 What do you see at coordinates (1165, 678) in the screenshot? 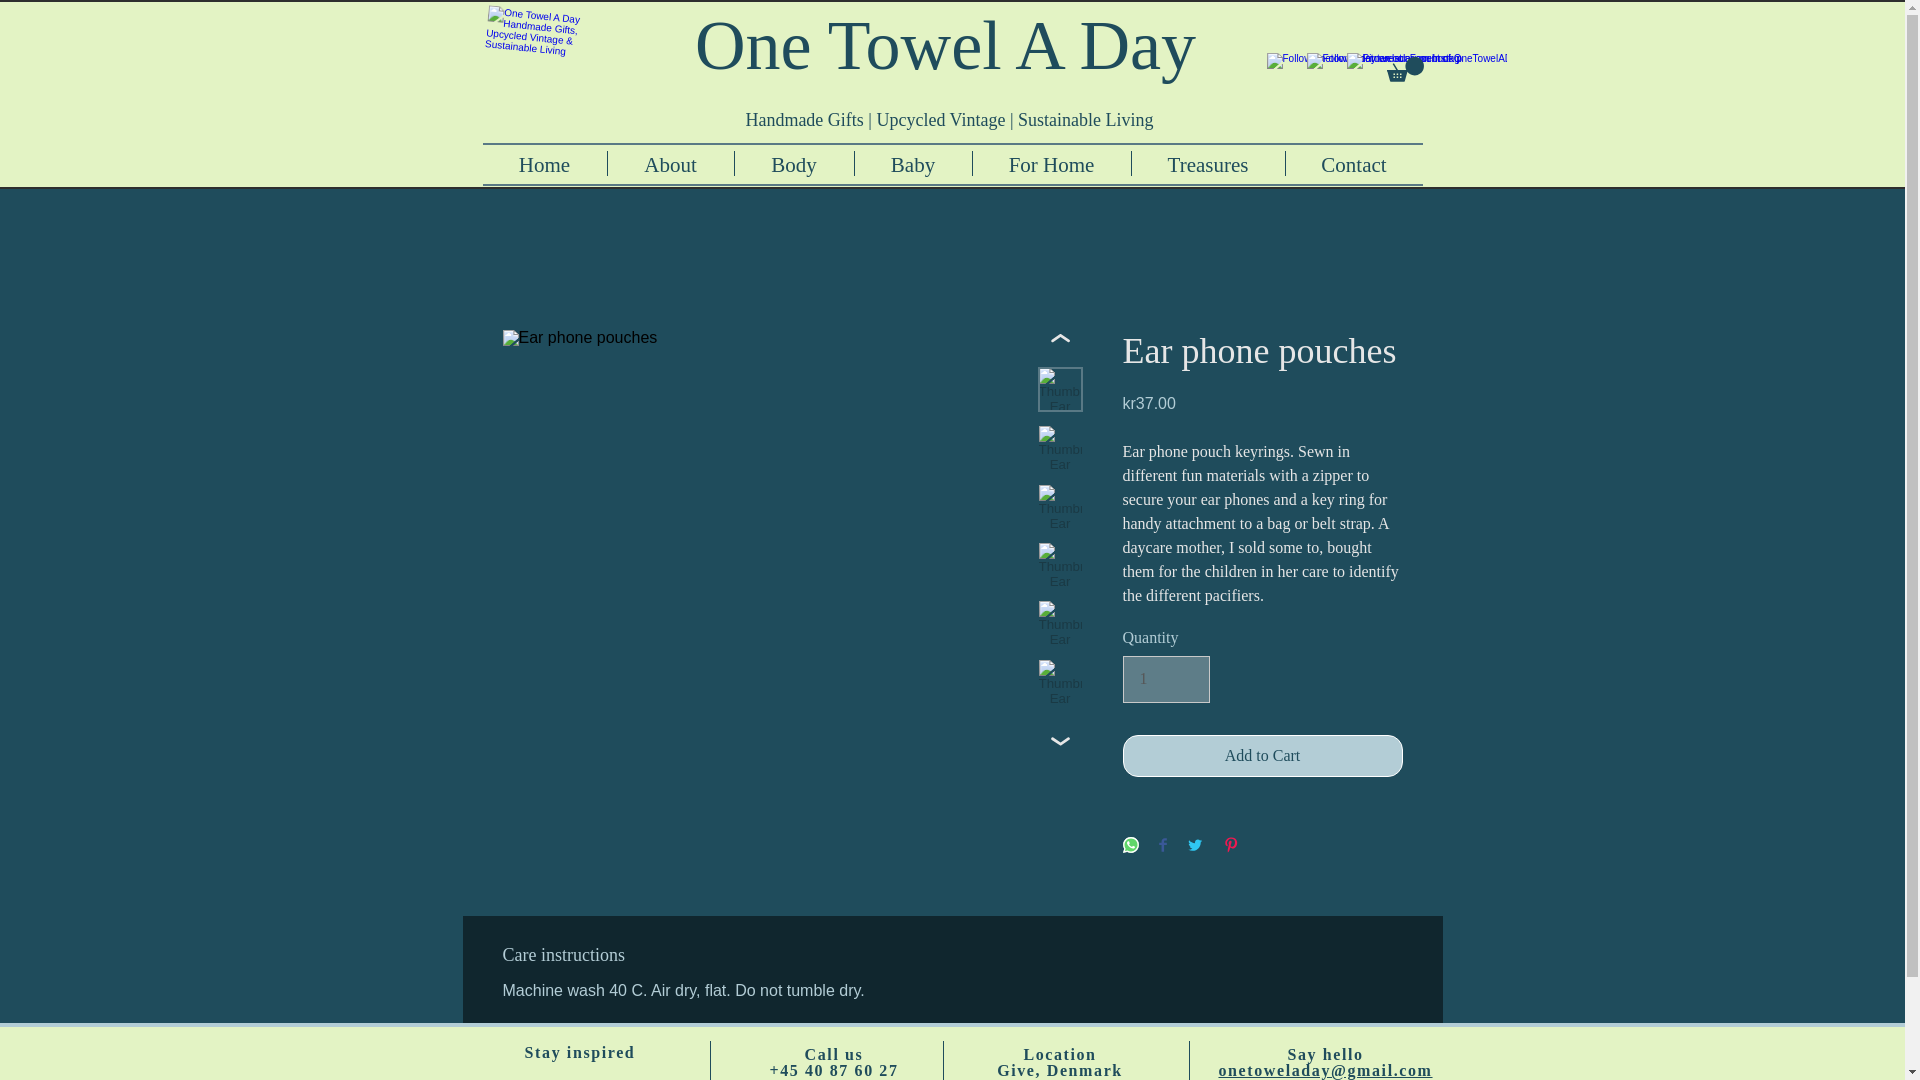
I see `1` at bounding box center [1165, 678].